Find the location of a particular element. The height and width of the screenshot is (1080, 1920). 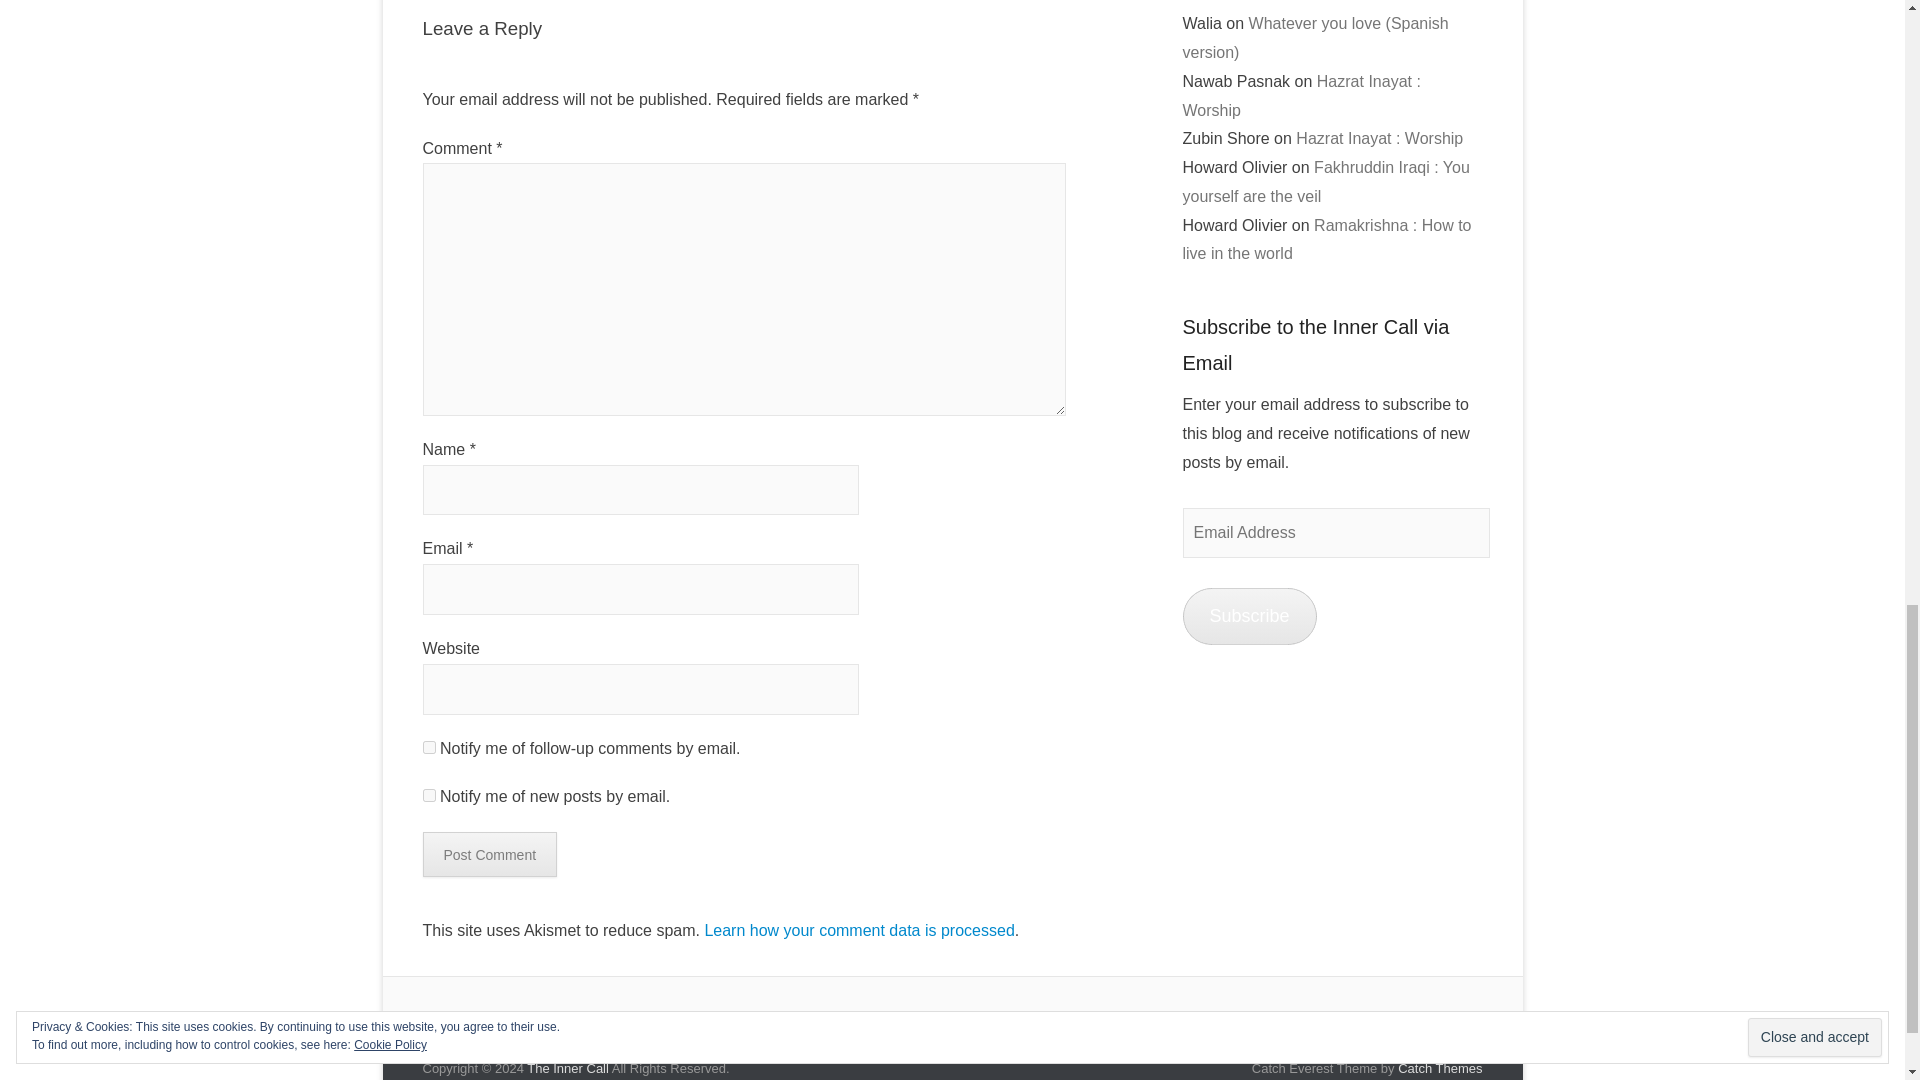

The Inner Call is located at coordinates (567, 1068).